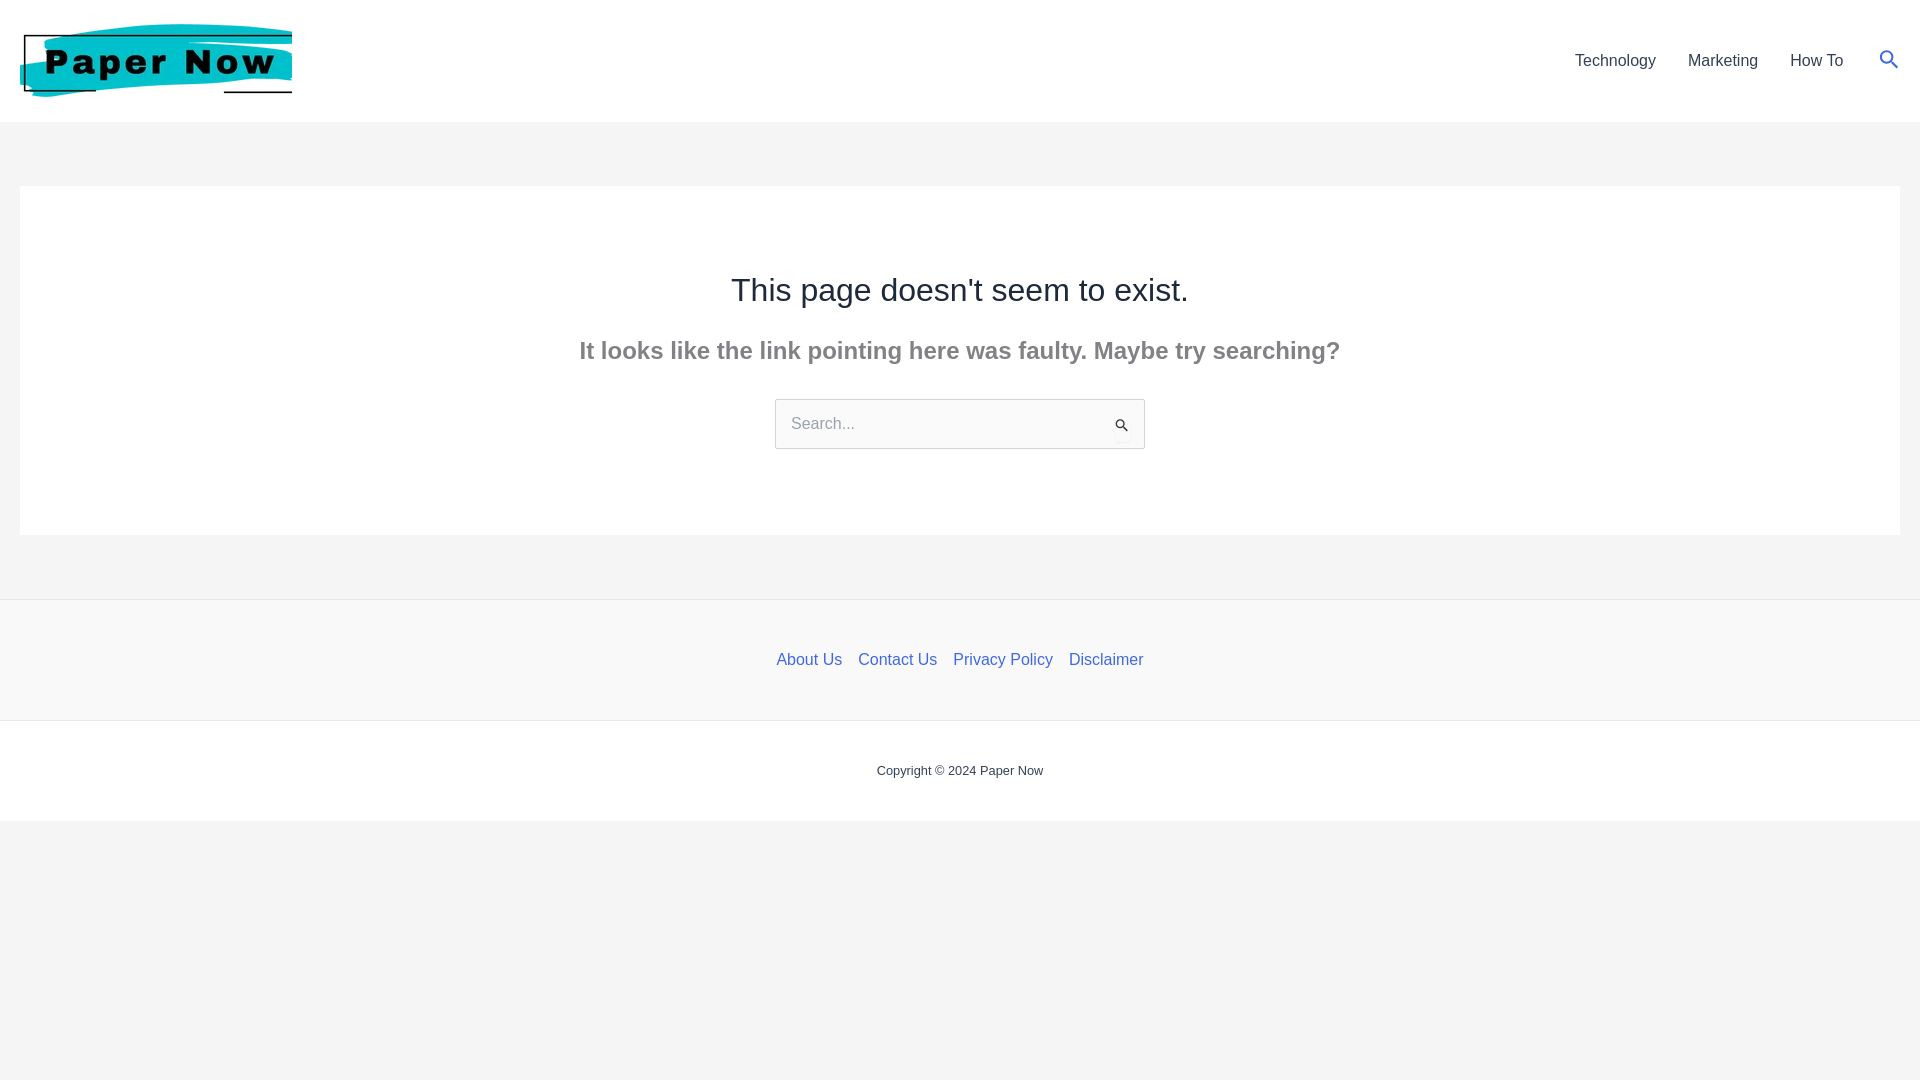 Image resolution: width=1920 pixels, height=1080 pixels. I want to click on Marketing, so click(1723, 60).